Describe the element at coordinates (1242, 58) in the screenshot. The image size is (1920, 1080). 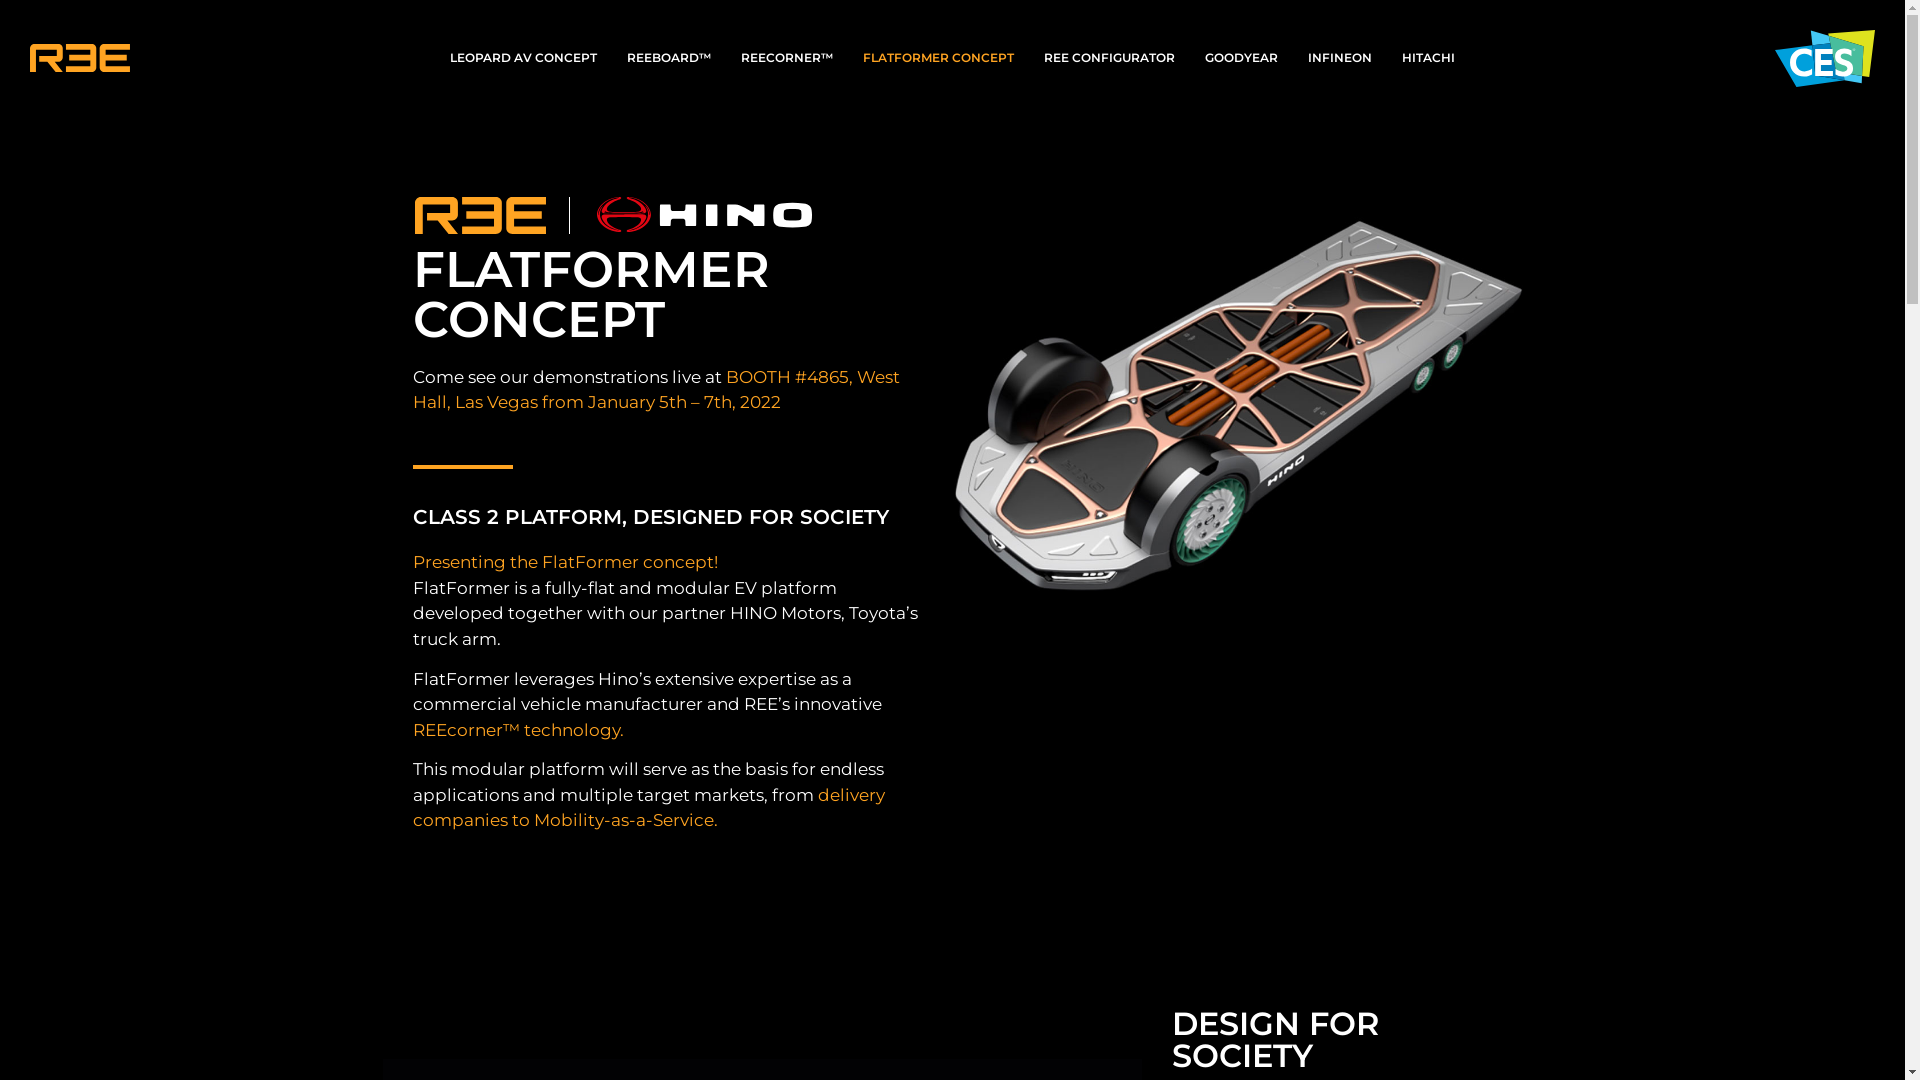
I see `GOODYEAR` at that location.